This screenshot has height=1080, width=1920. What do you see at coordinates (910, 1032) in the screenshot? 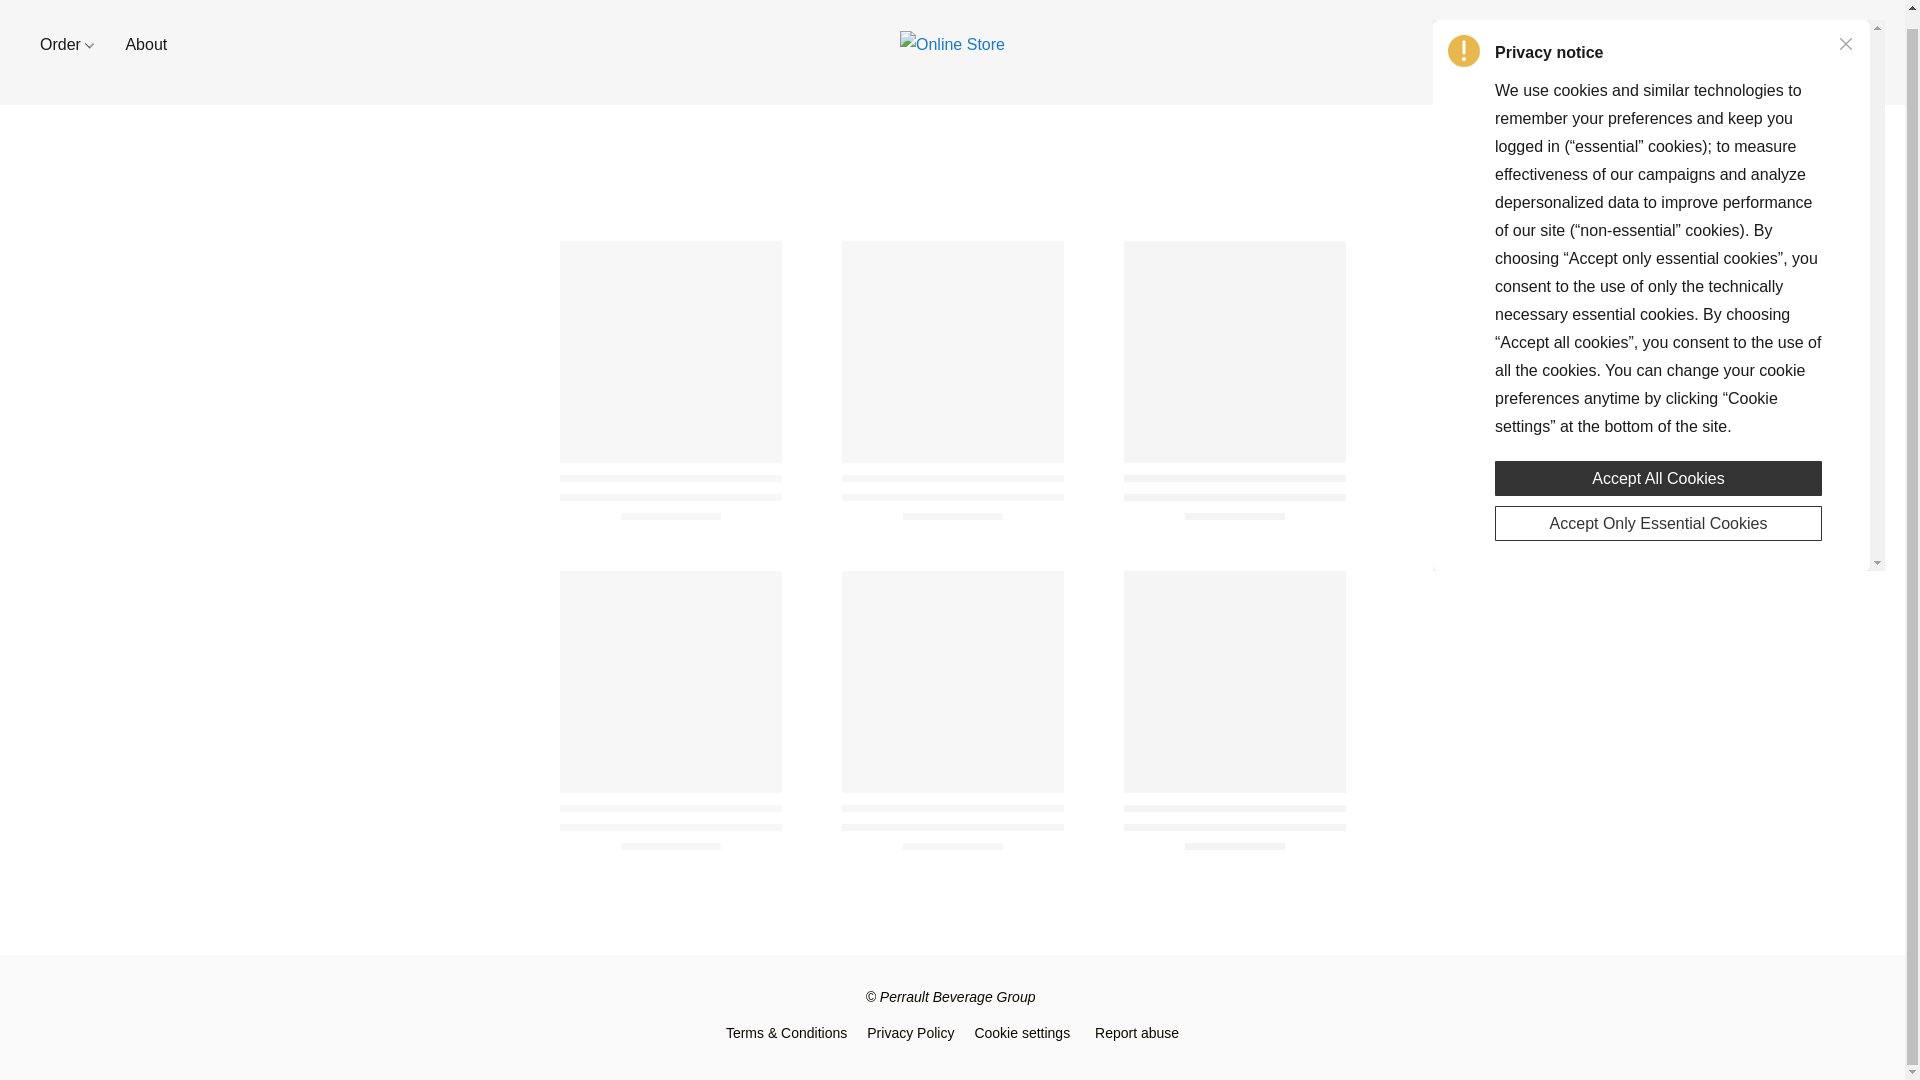
I see `Privacy Policy` at bounding box center [910, 1032].